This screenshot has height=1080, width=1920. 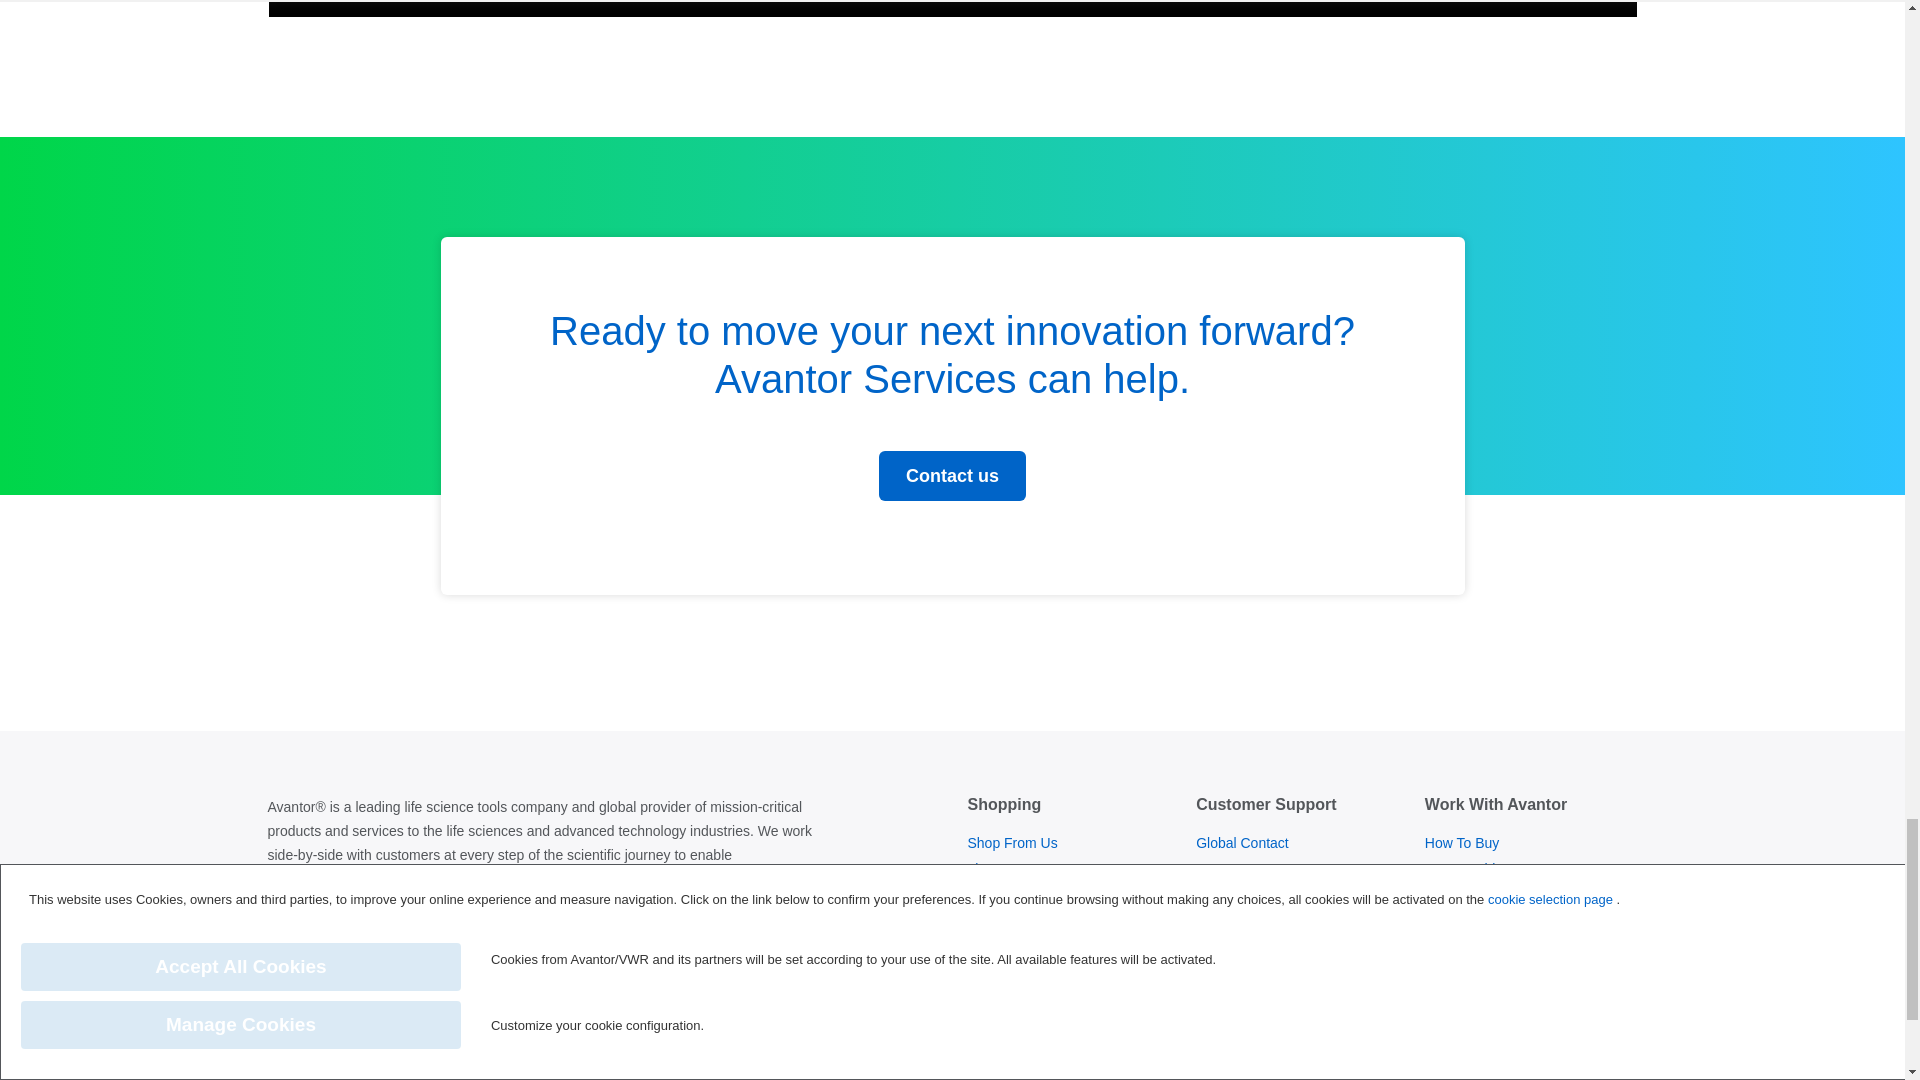 I want to click on Returns, so click(x=1220, y=869).